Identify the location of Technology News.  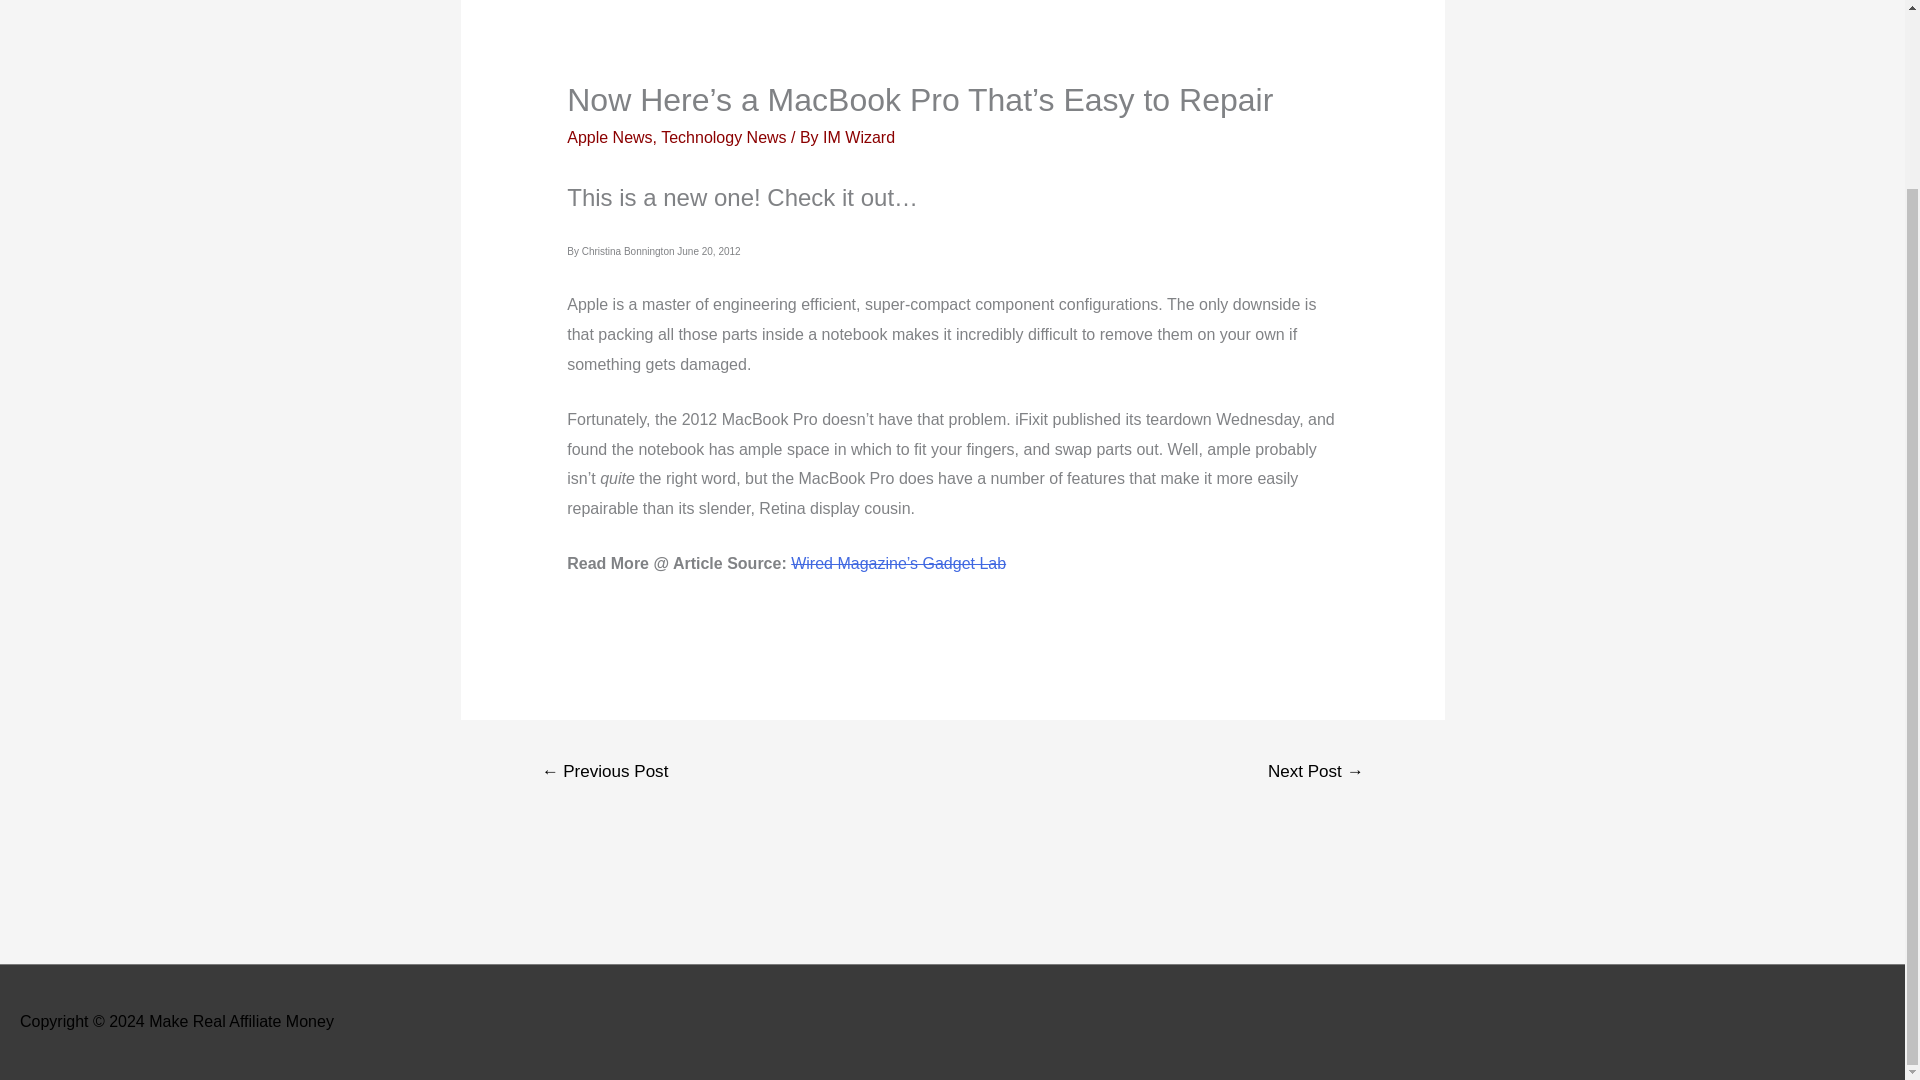
(722, 136).